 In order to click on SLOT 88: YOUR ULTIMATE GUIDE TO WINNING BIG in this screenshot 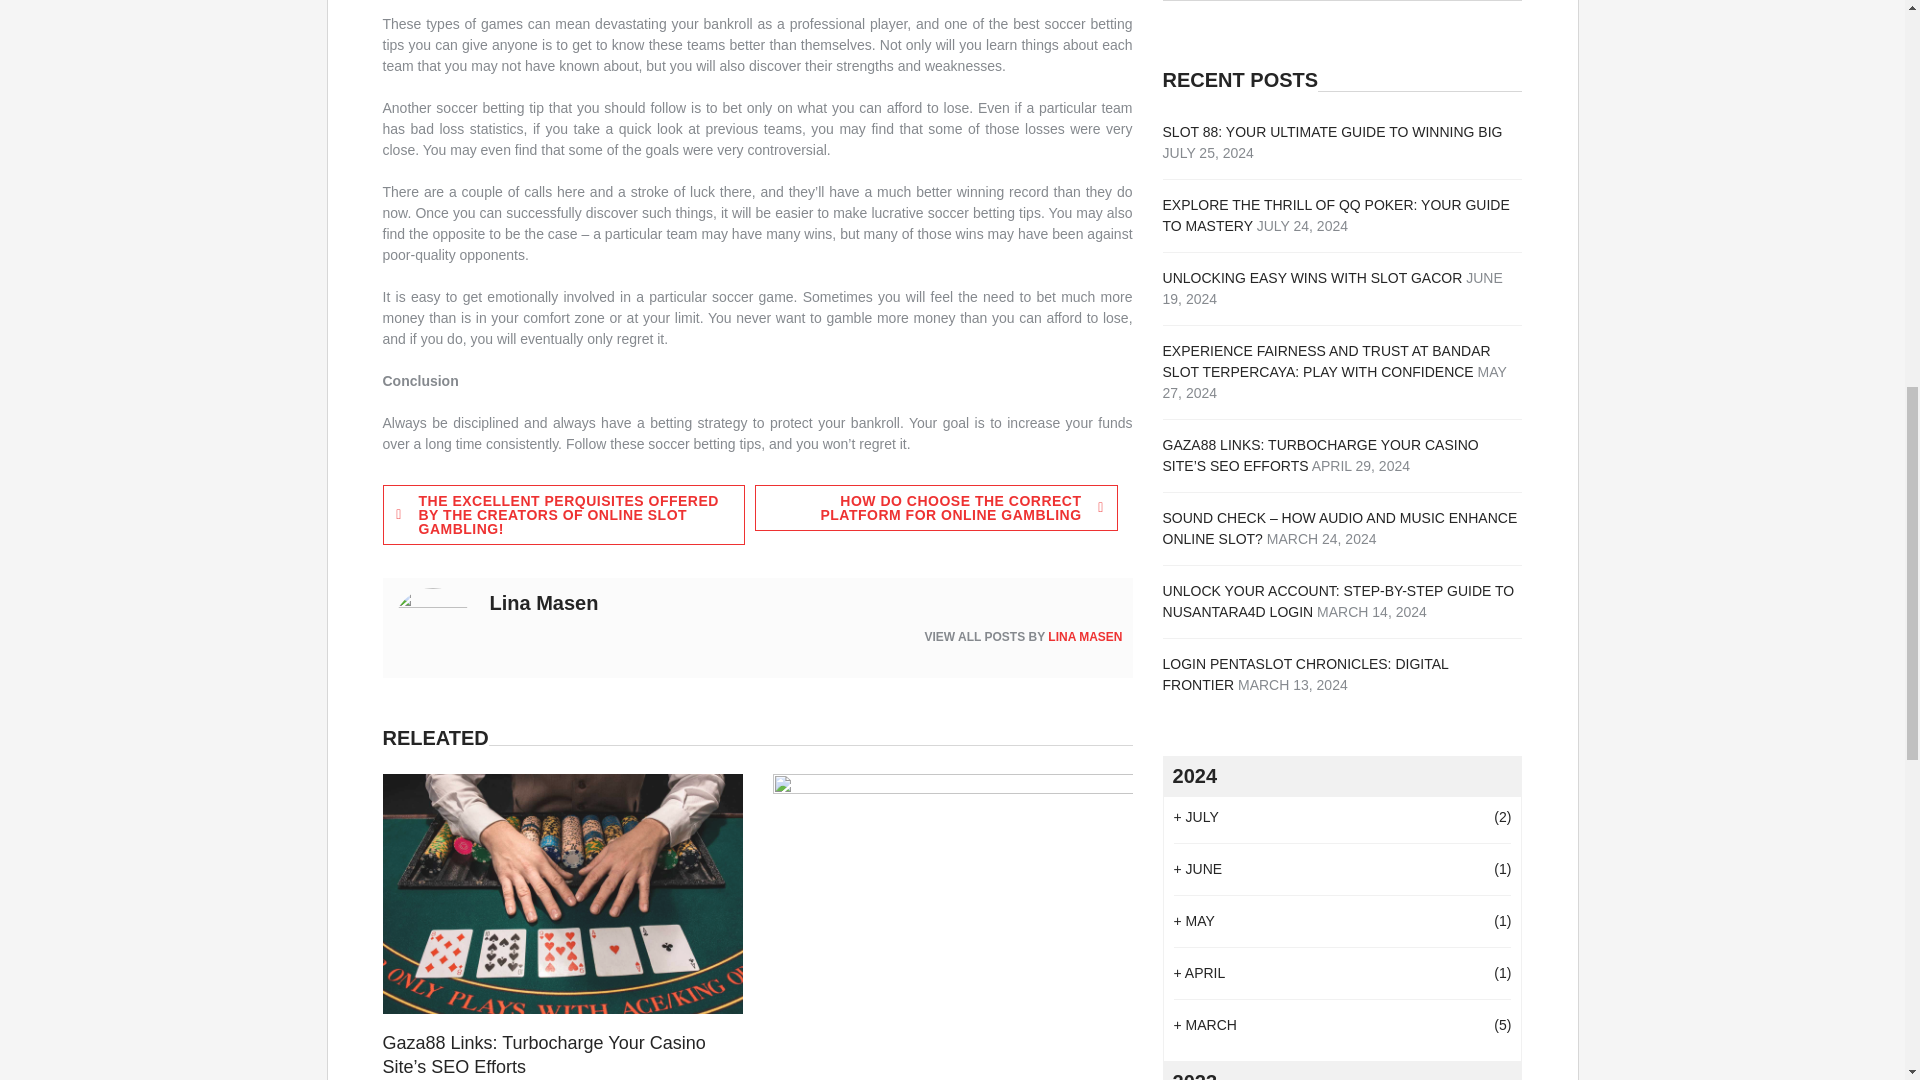, I will do `click(1333, 132)`.